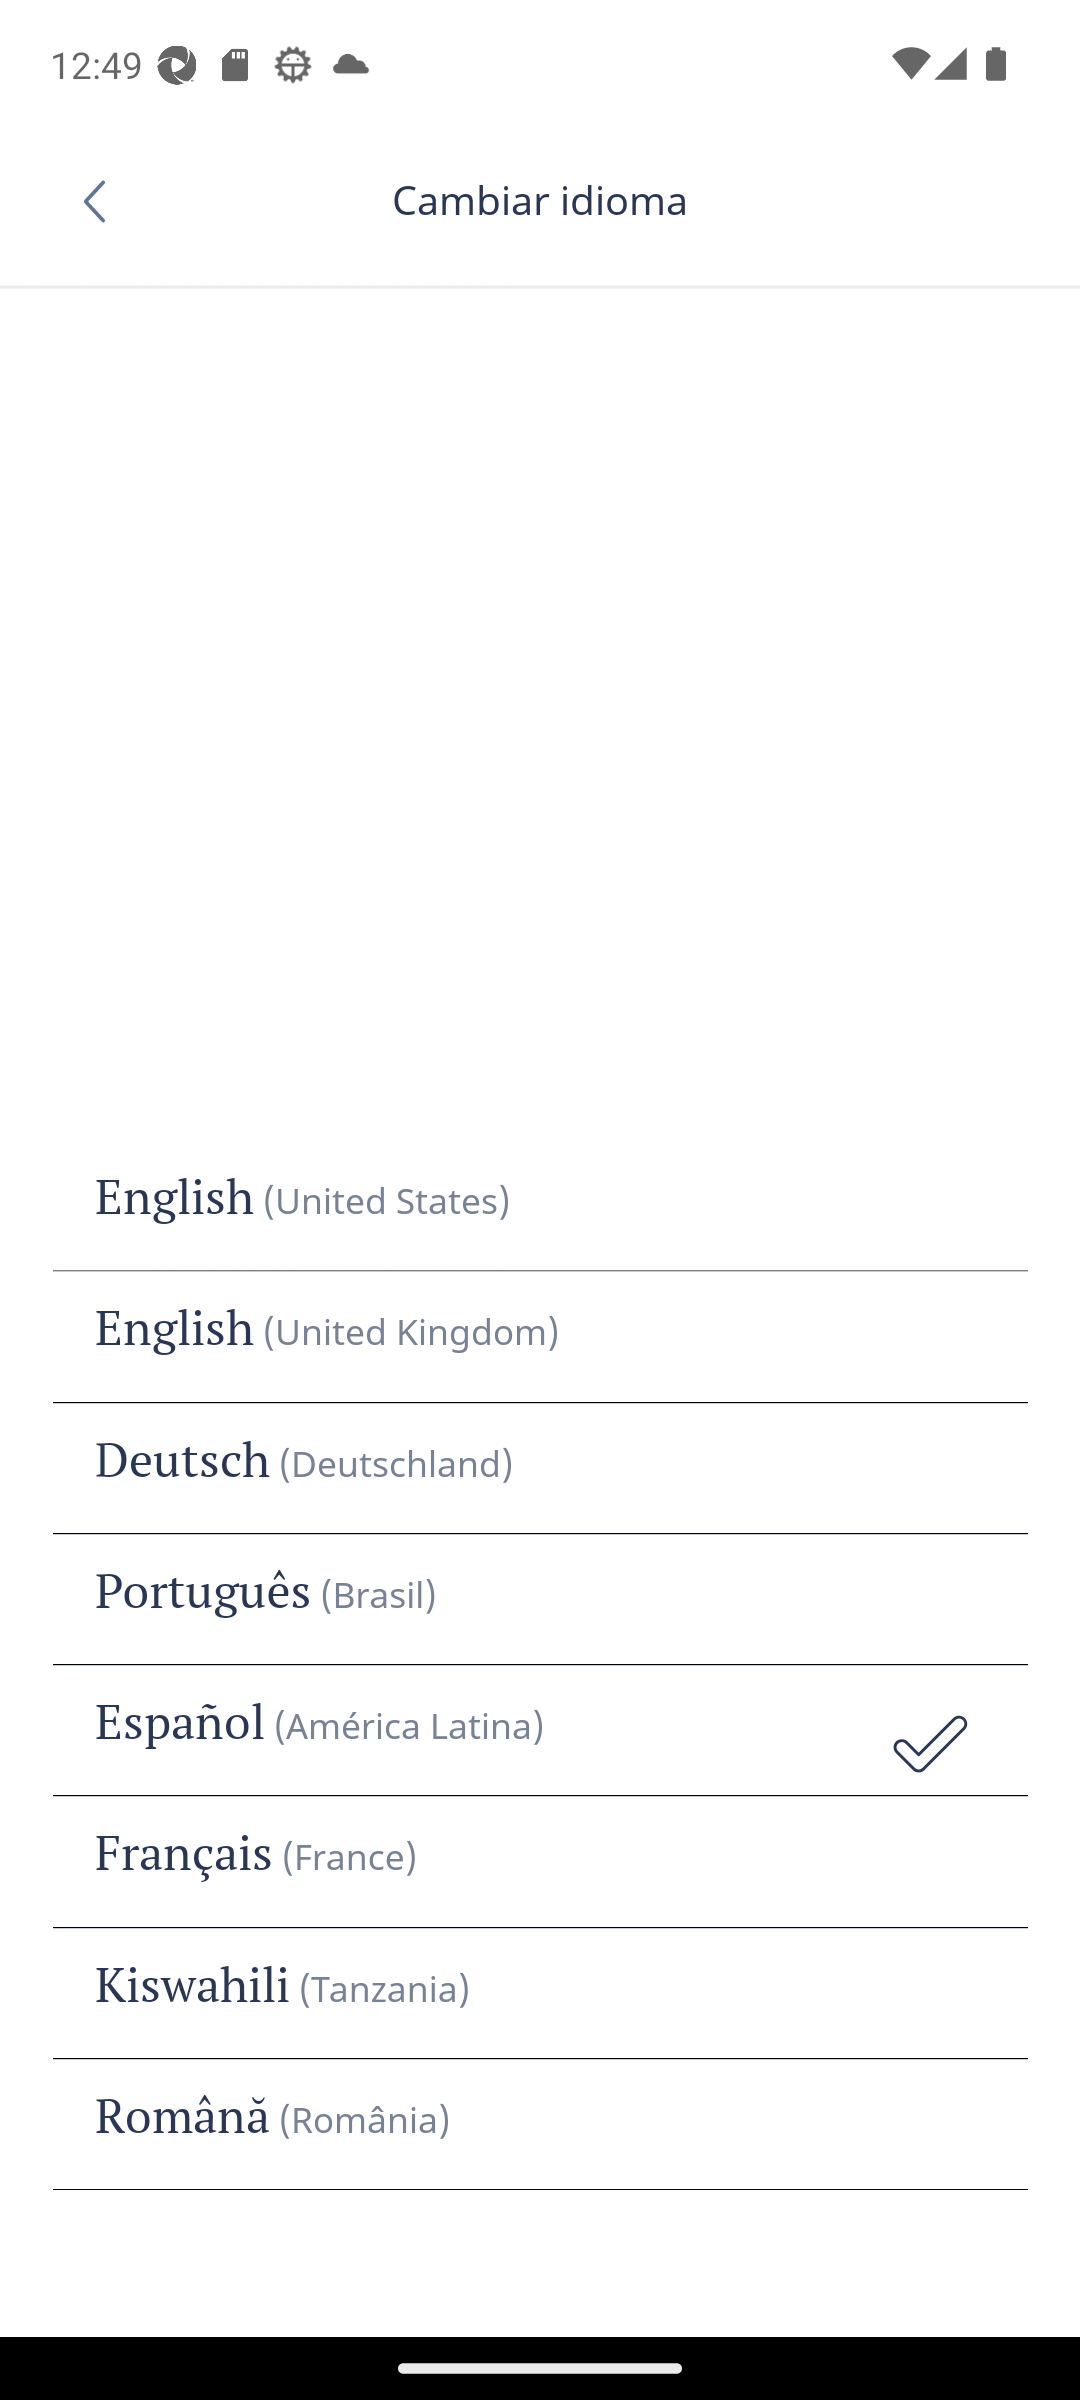 The image size is (1080, 2400). I want to click on English (United Kingdom), so click(540, 1338).